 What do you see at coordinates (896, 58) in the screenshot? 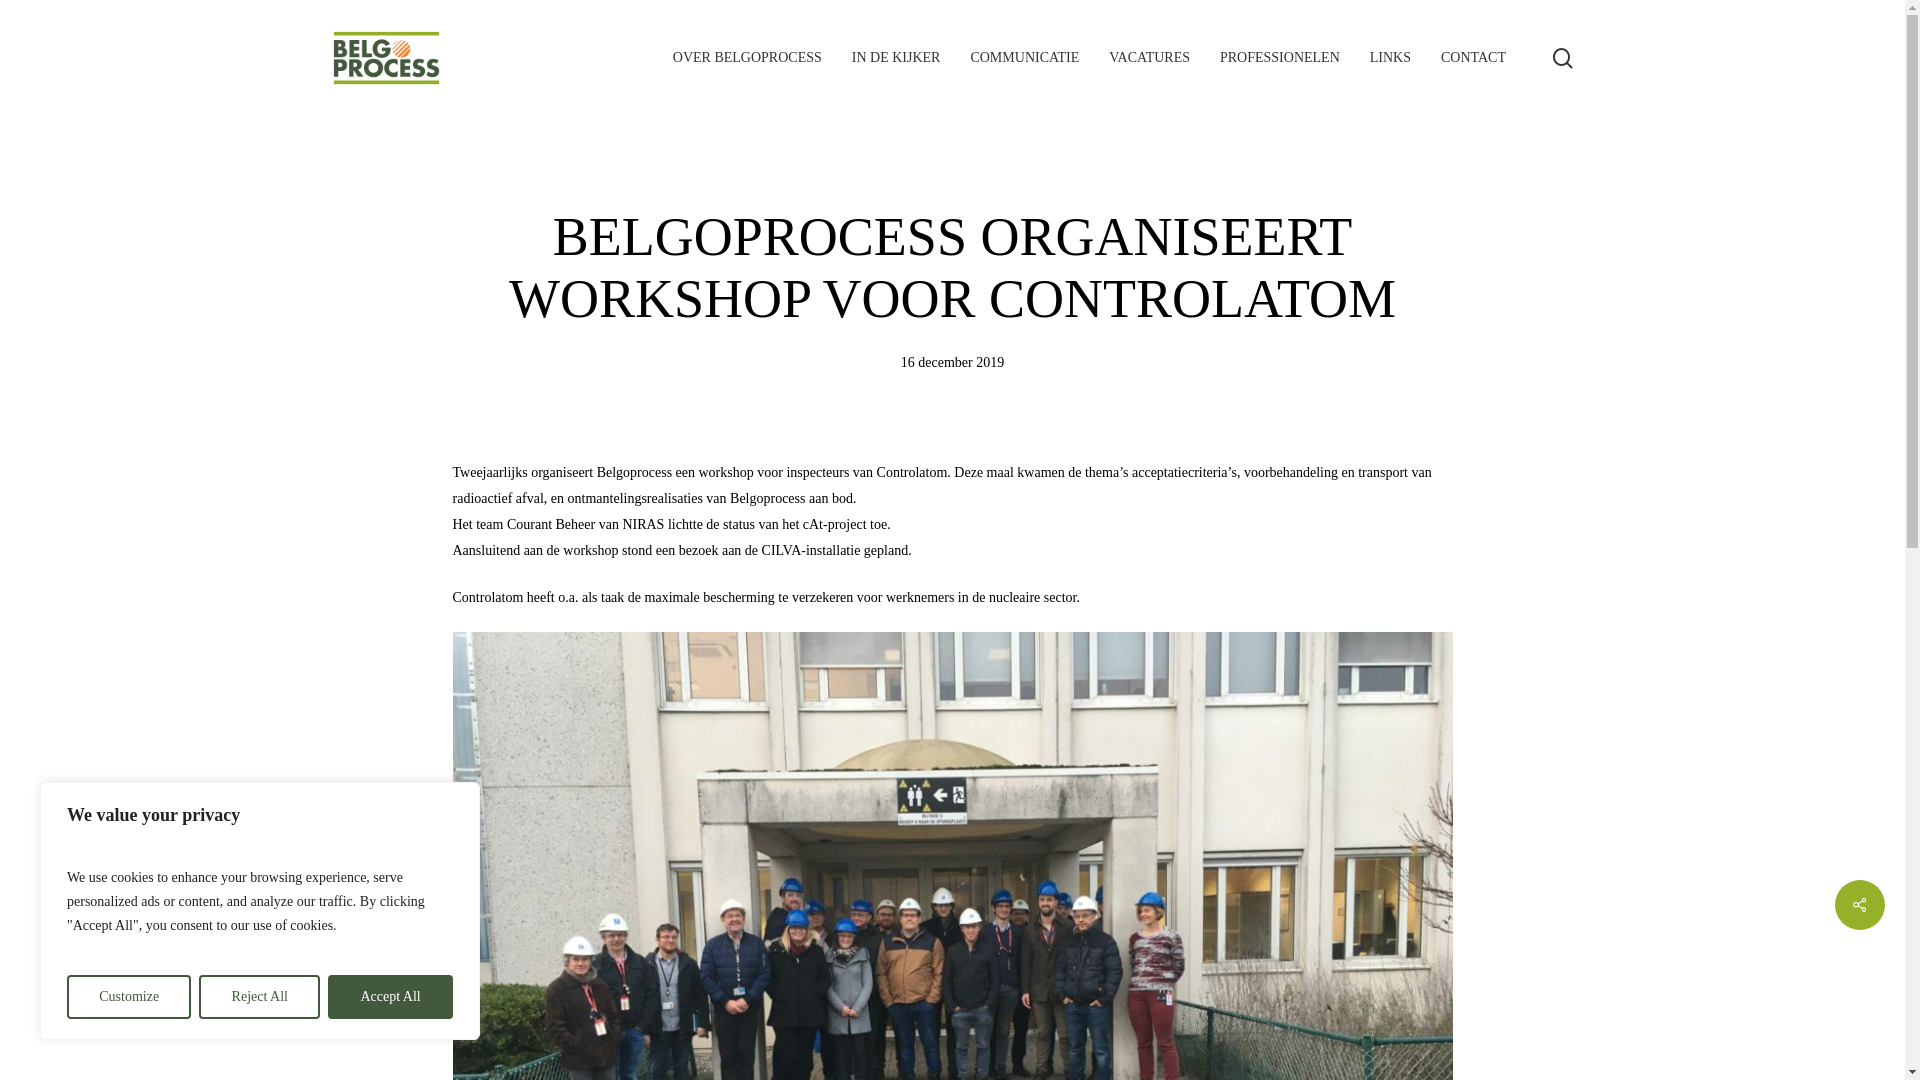
I see `IN DE KIJKER` at bounding box center [896, 58].